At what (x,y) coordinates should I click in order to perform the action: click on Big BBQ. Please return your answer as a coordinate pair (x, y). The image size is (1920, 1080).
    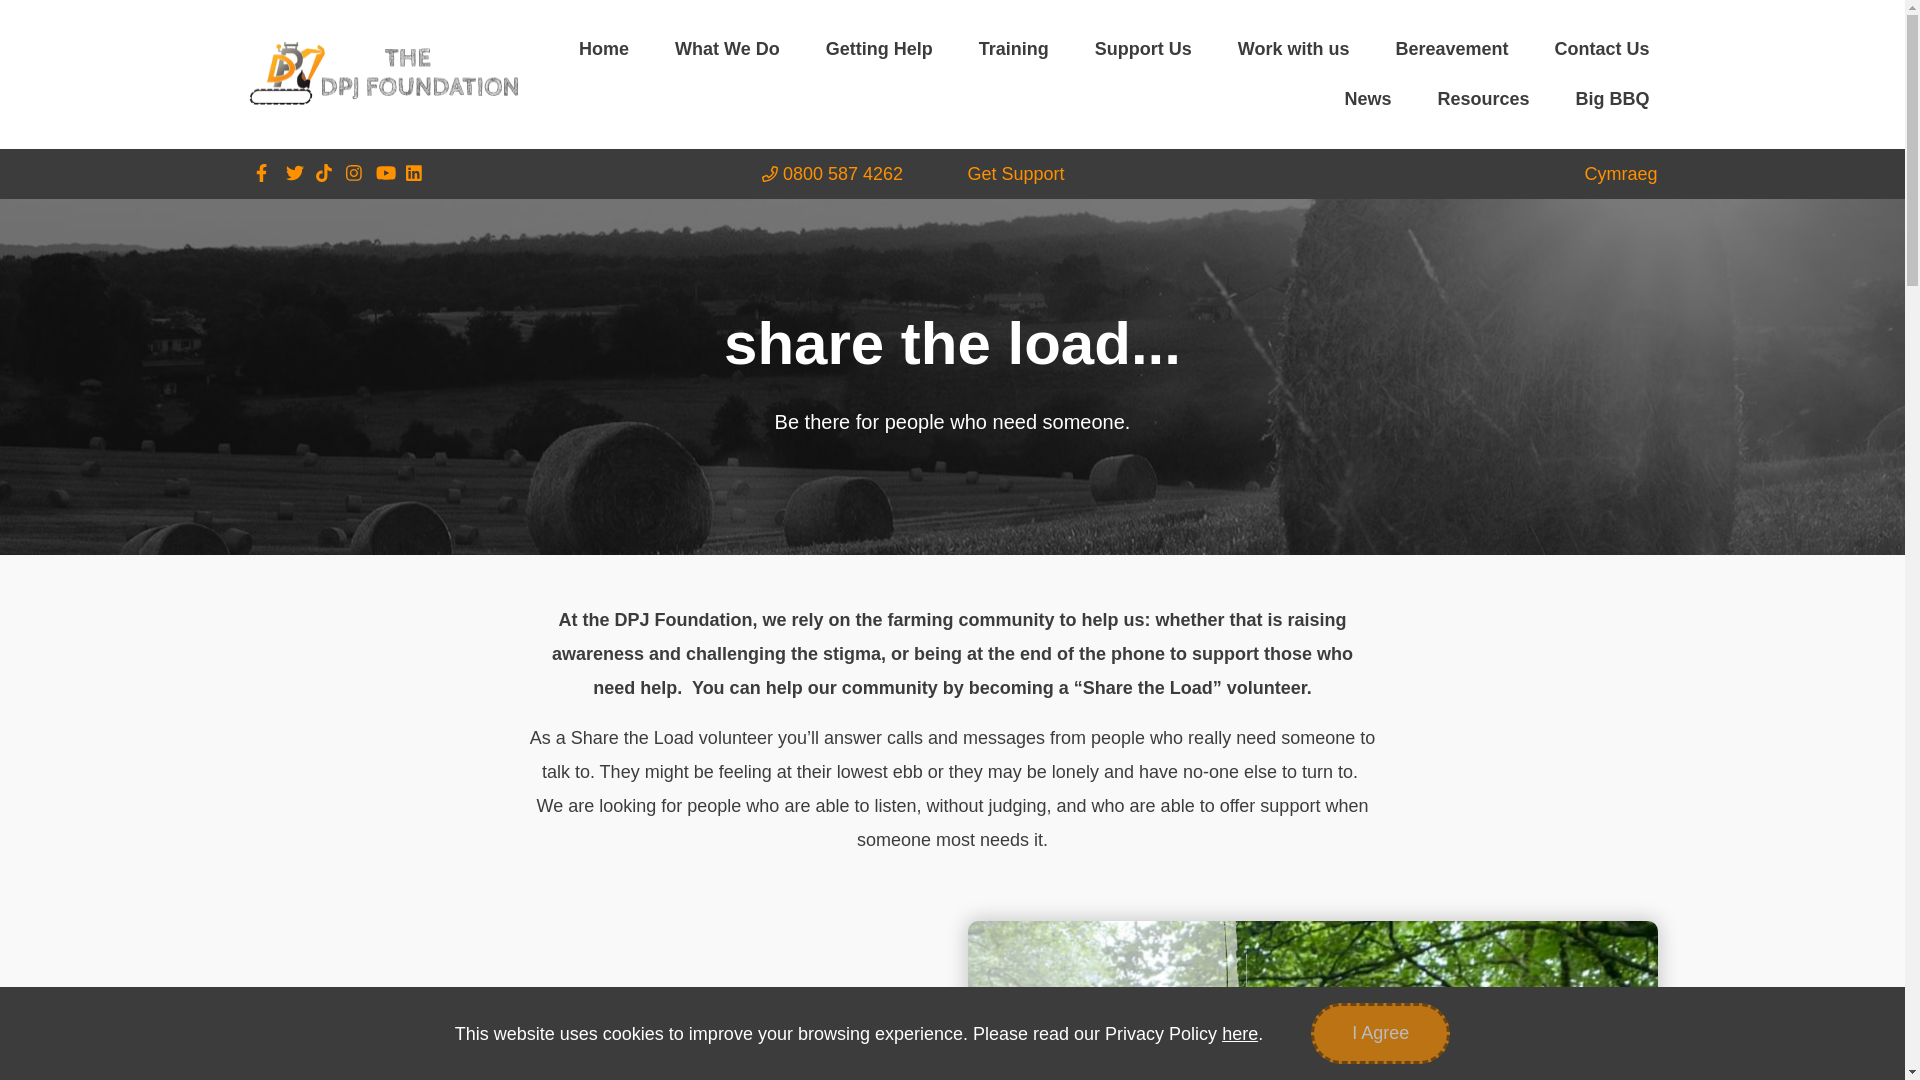
    Looking at the image, I should click on (1613, 99).